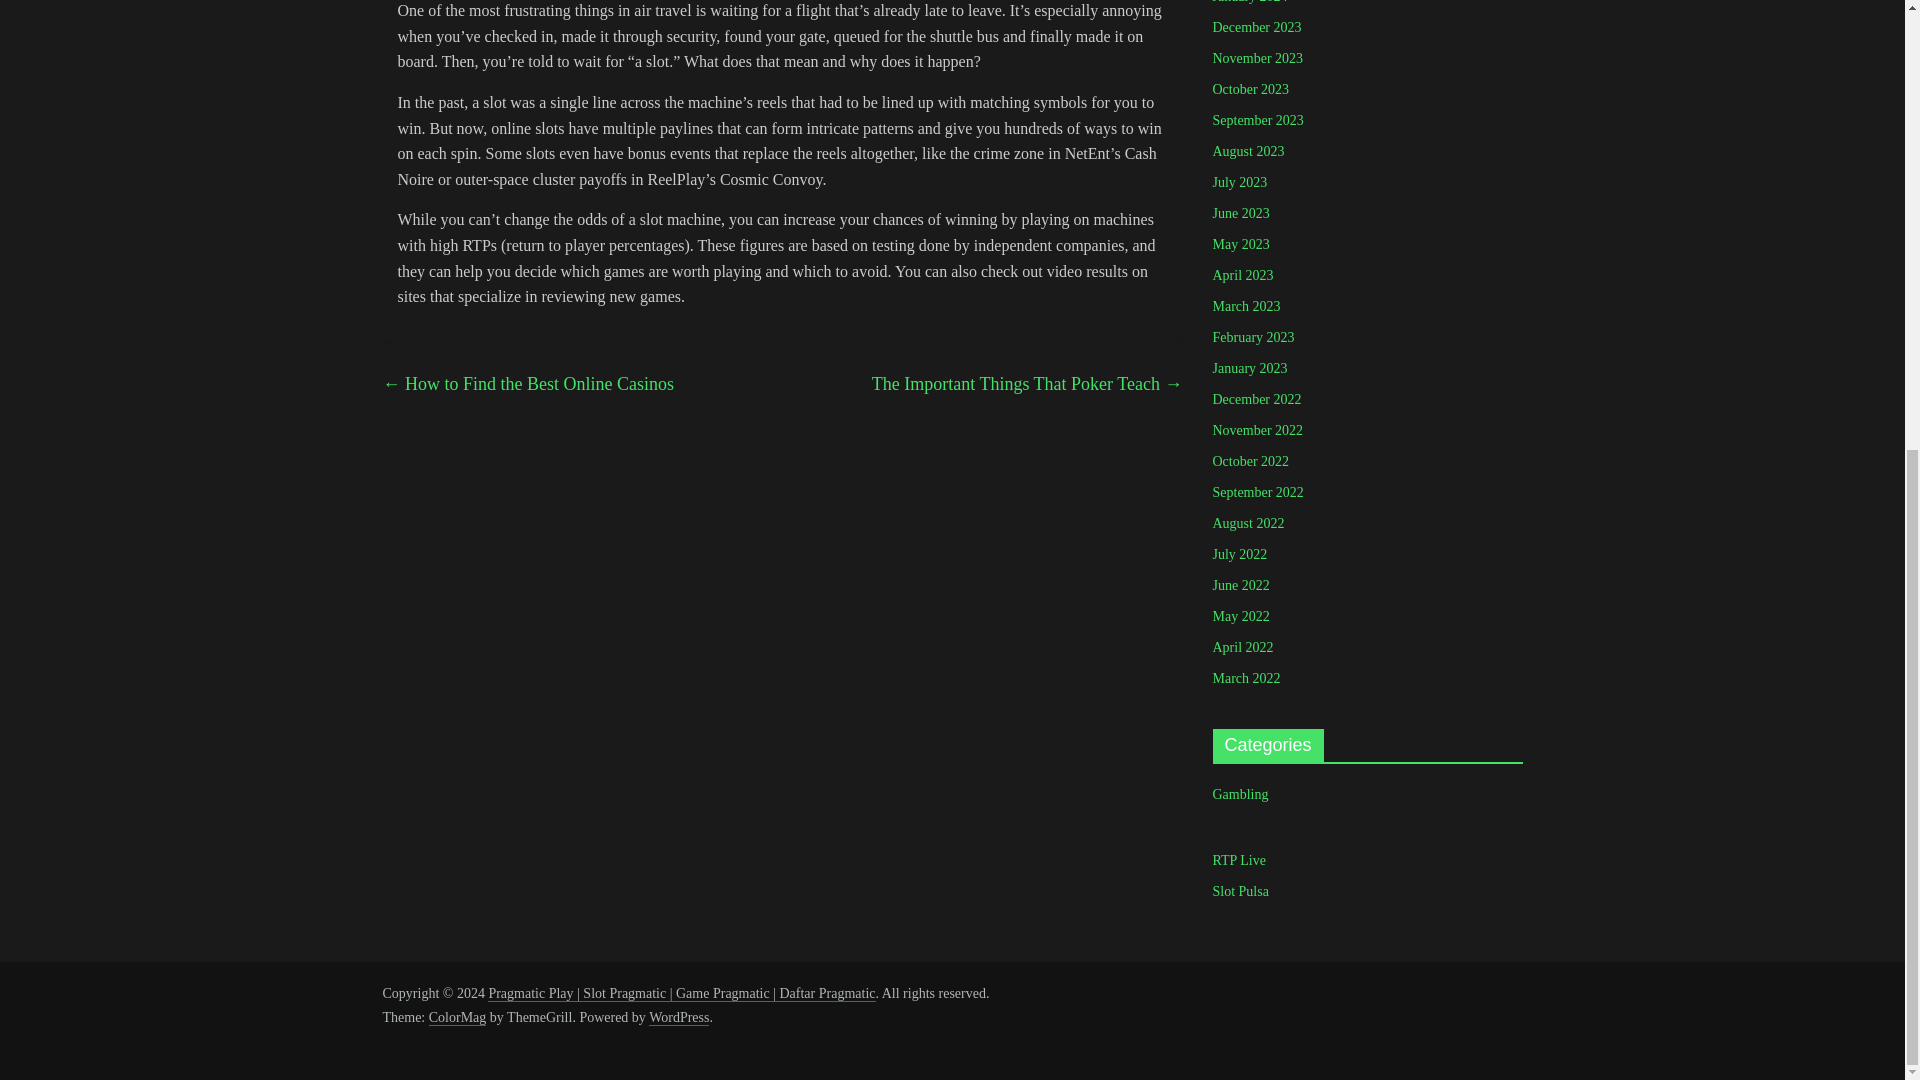 The image size is (1920, 1080). Describe the element at coordinates (1256, 400) in the screenshot. I see `December 2022` at that location.